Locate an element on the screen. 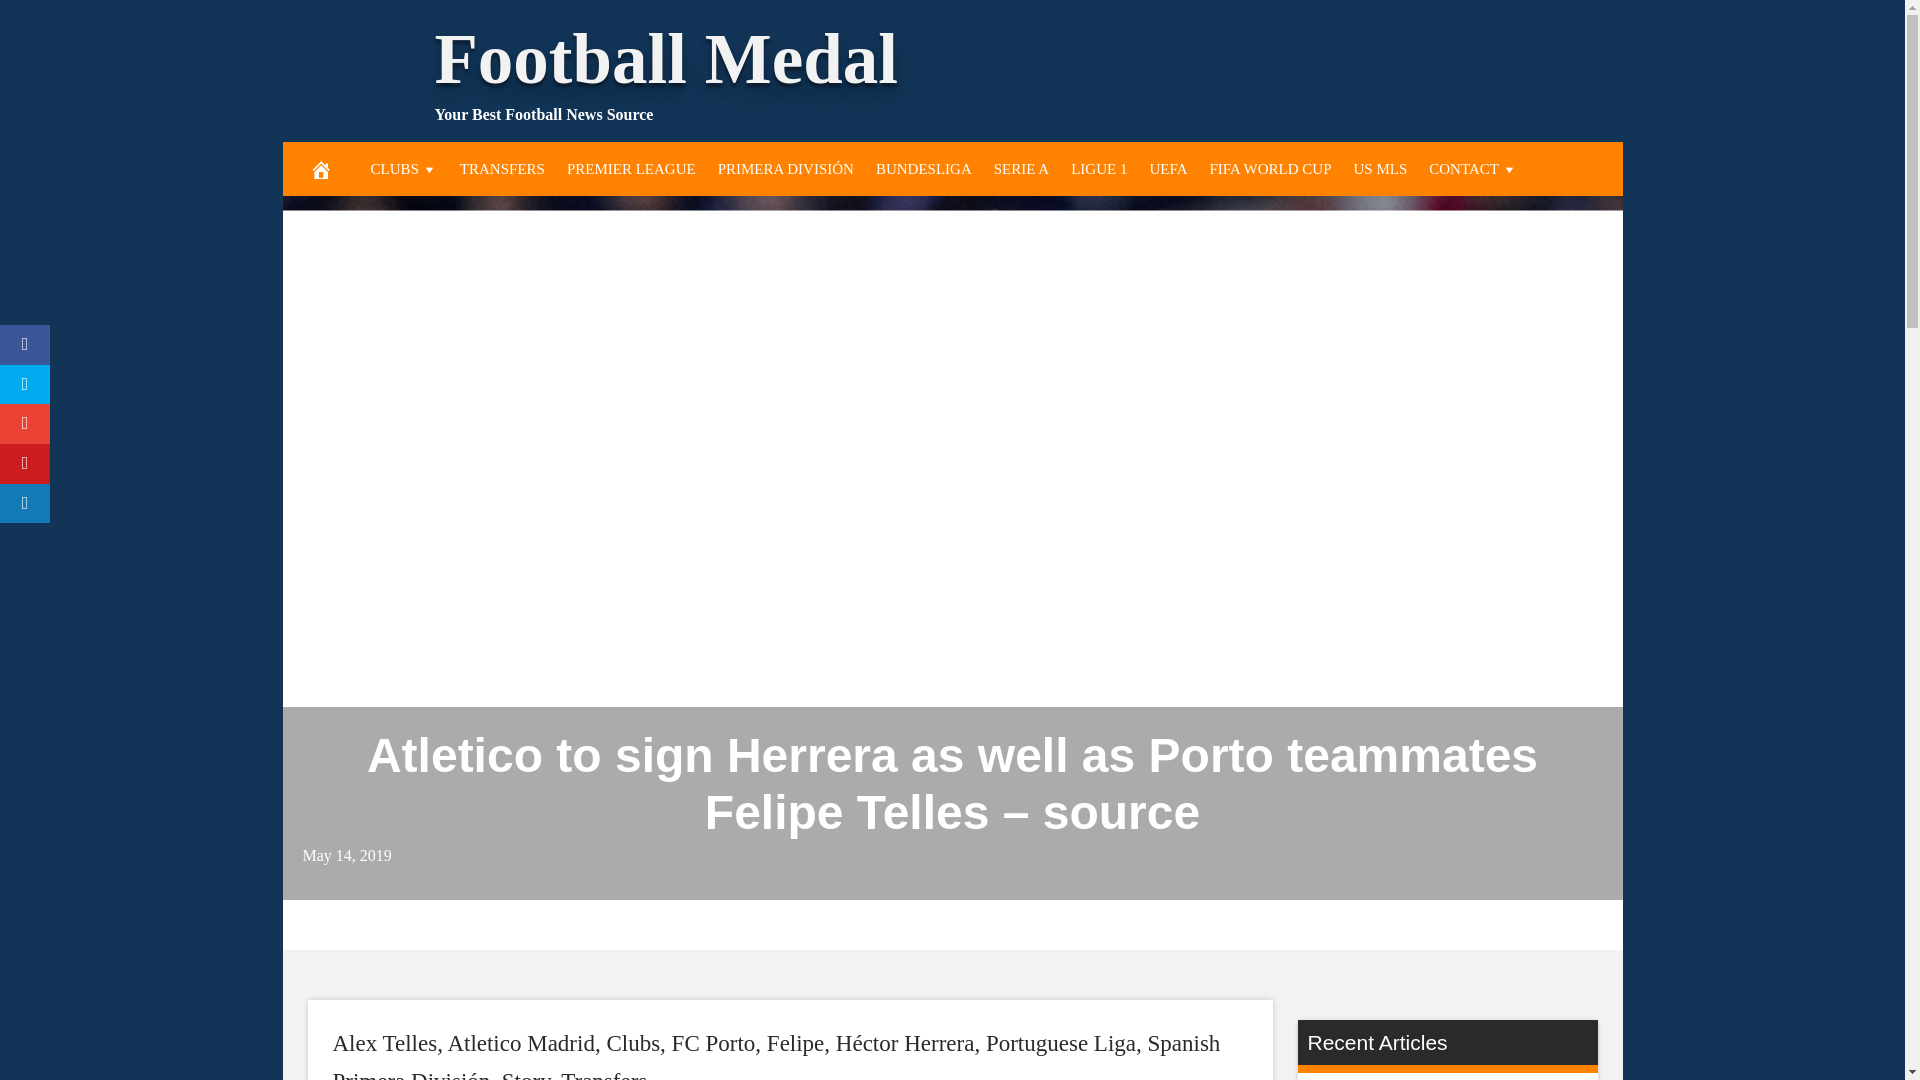  Alex Telles is located at coordinates (384, 1044).